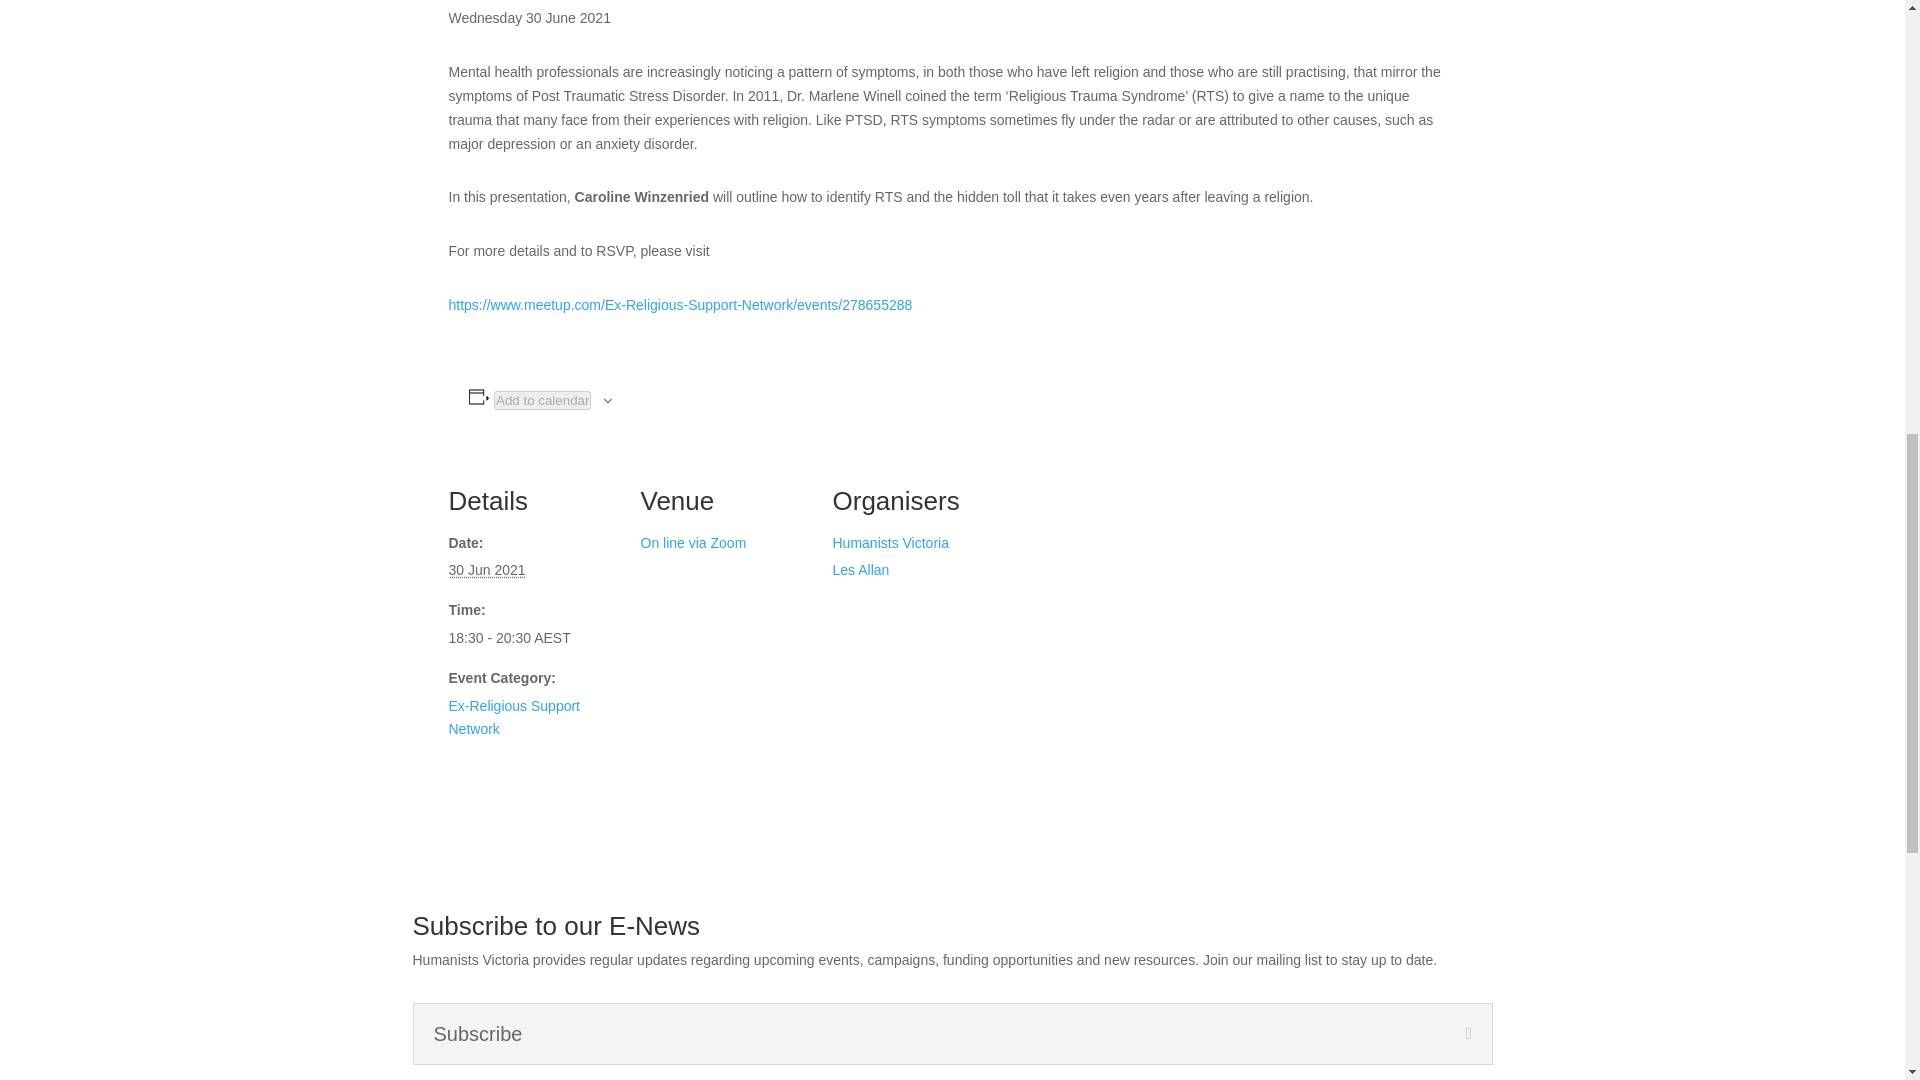 The width and height of the screenshot is (1920, 1080). What do you see at coordinates (513, 717) in the screenshot?
I see `Ex-Religious Support Network` at bounding box center [513, 717].